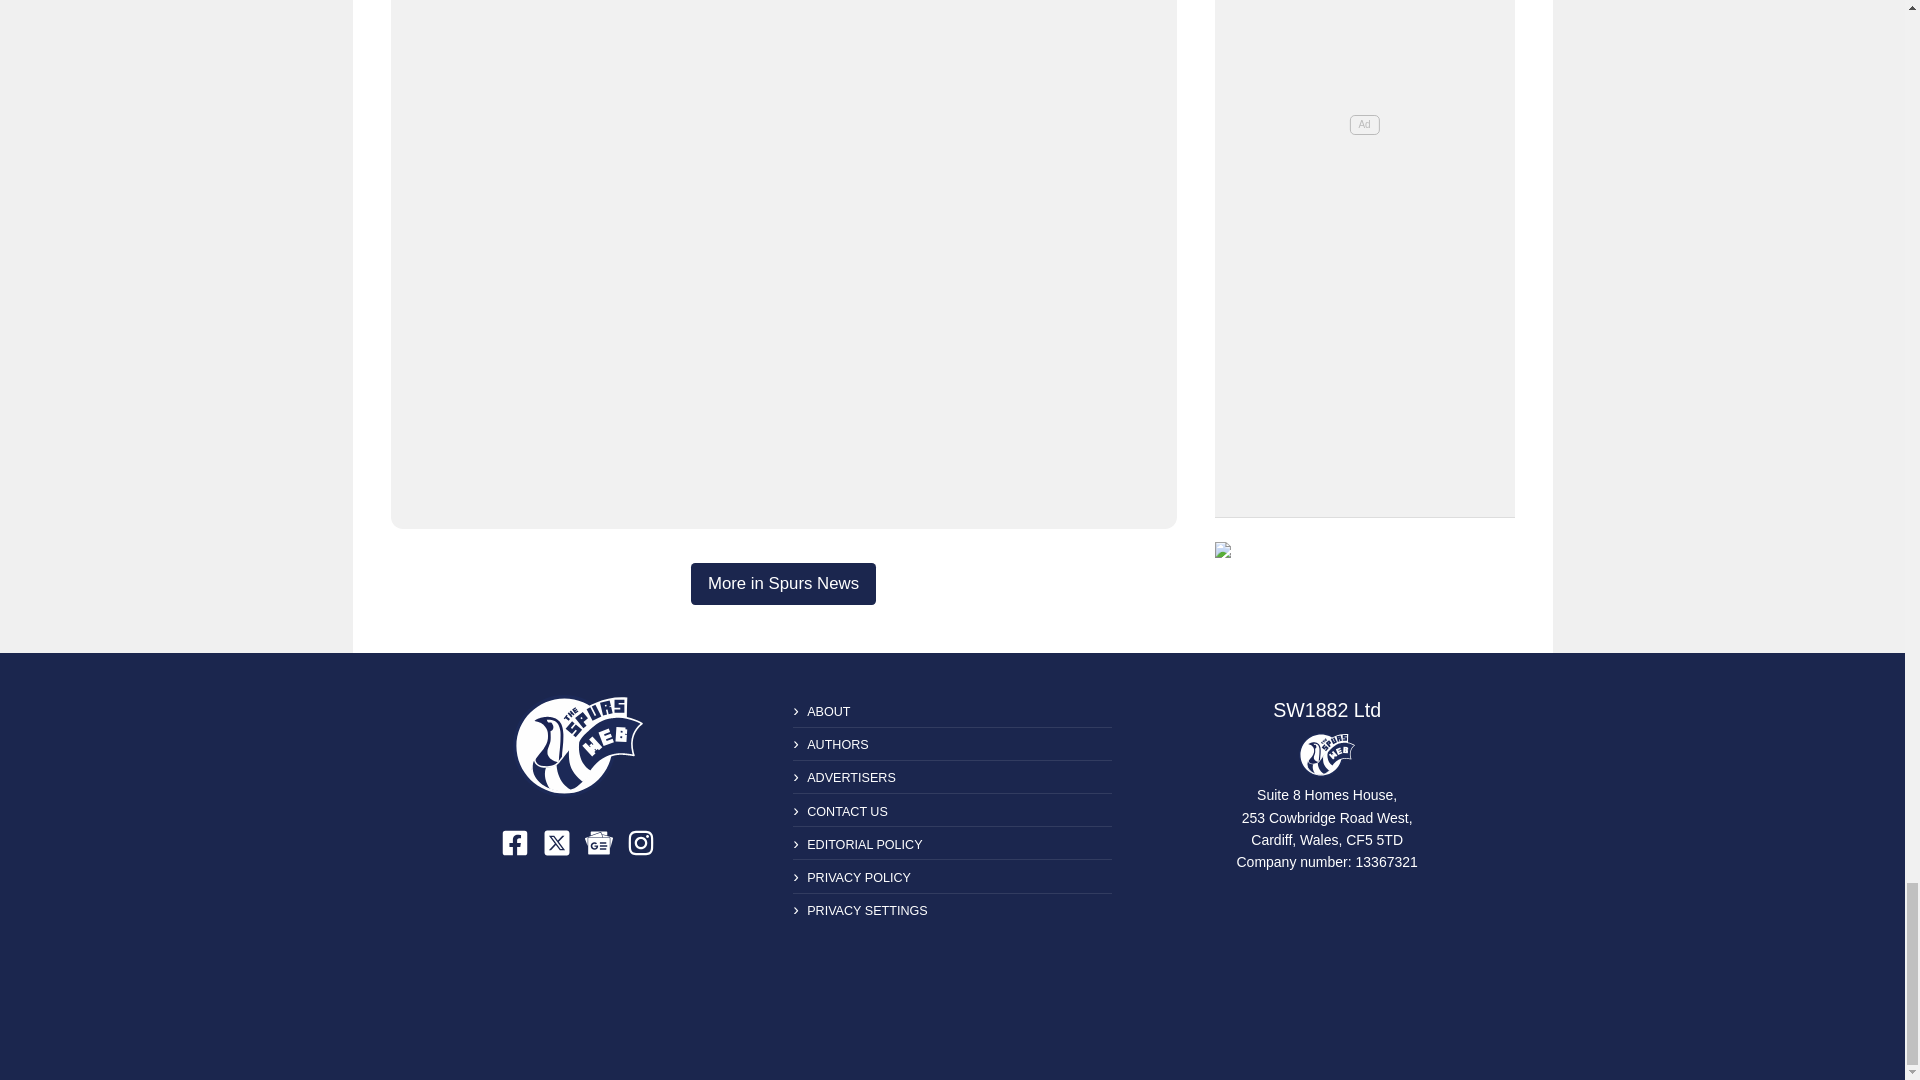  Describe the element at coordinates (515, 843) in the screenshot. I see `The Spurs Web - Tottenham Hotspur Football News on Facebook` at that location.